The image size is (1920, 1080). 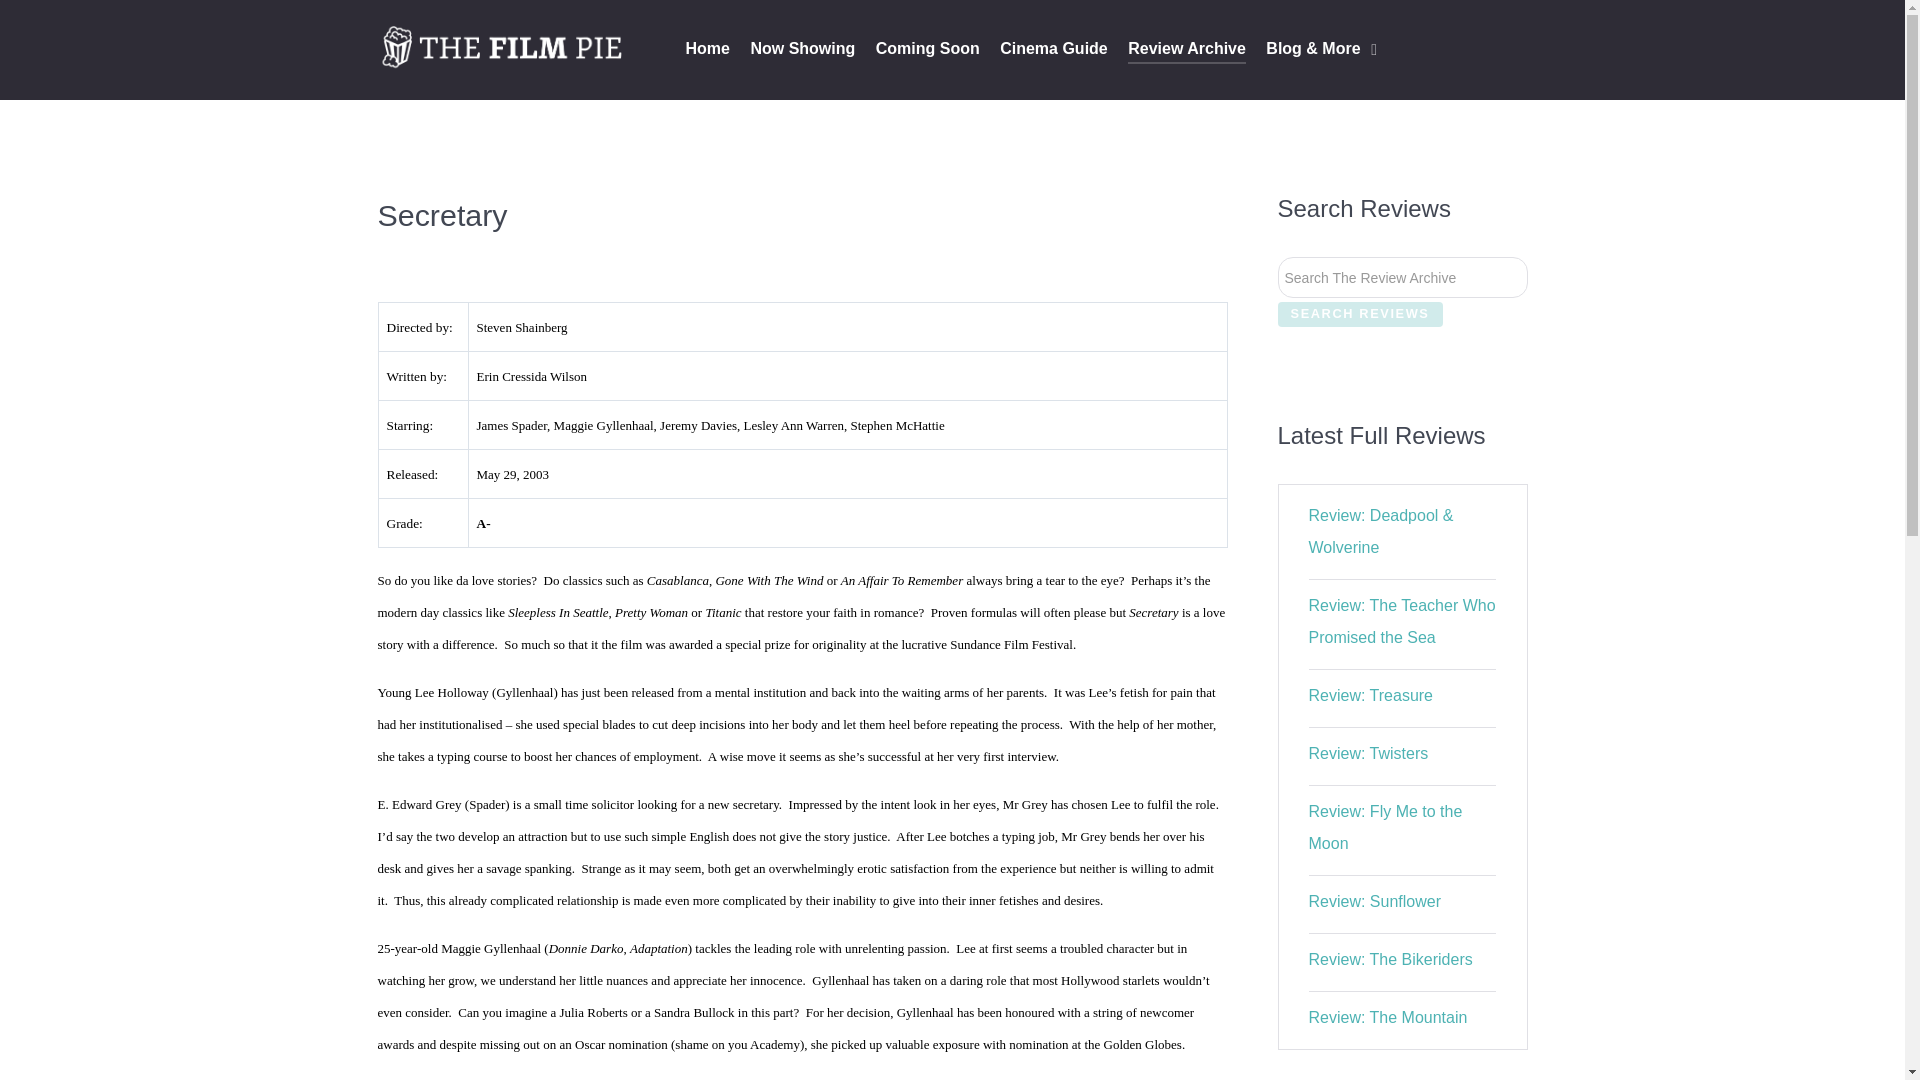 What do you see at coordinates (1372, 695) in the screenshot?
I see `Review: Treasure` at bounding box center [1372, 695].